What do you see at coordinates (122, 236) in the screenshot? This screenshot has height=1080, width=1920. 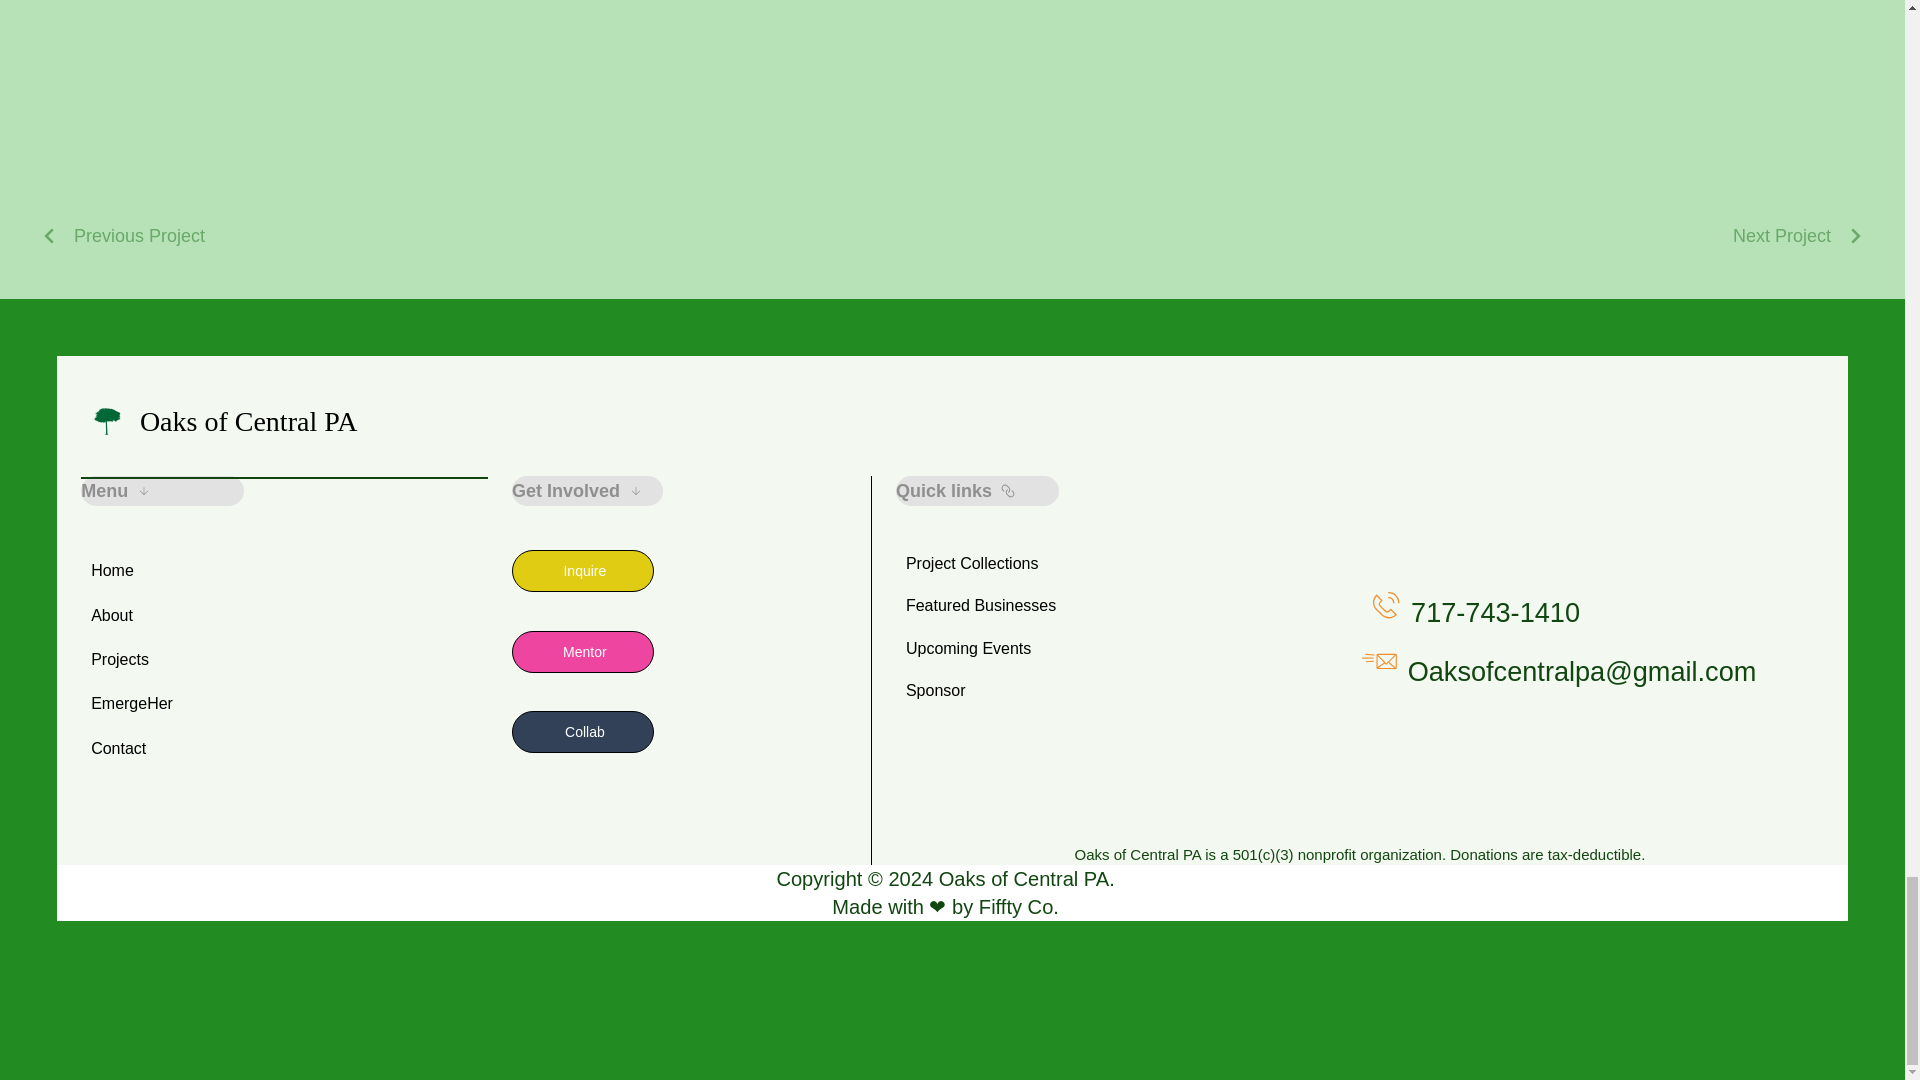 I see `Previous Project` at bounding box center [122, 236].